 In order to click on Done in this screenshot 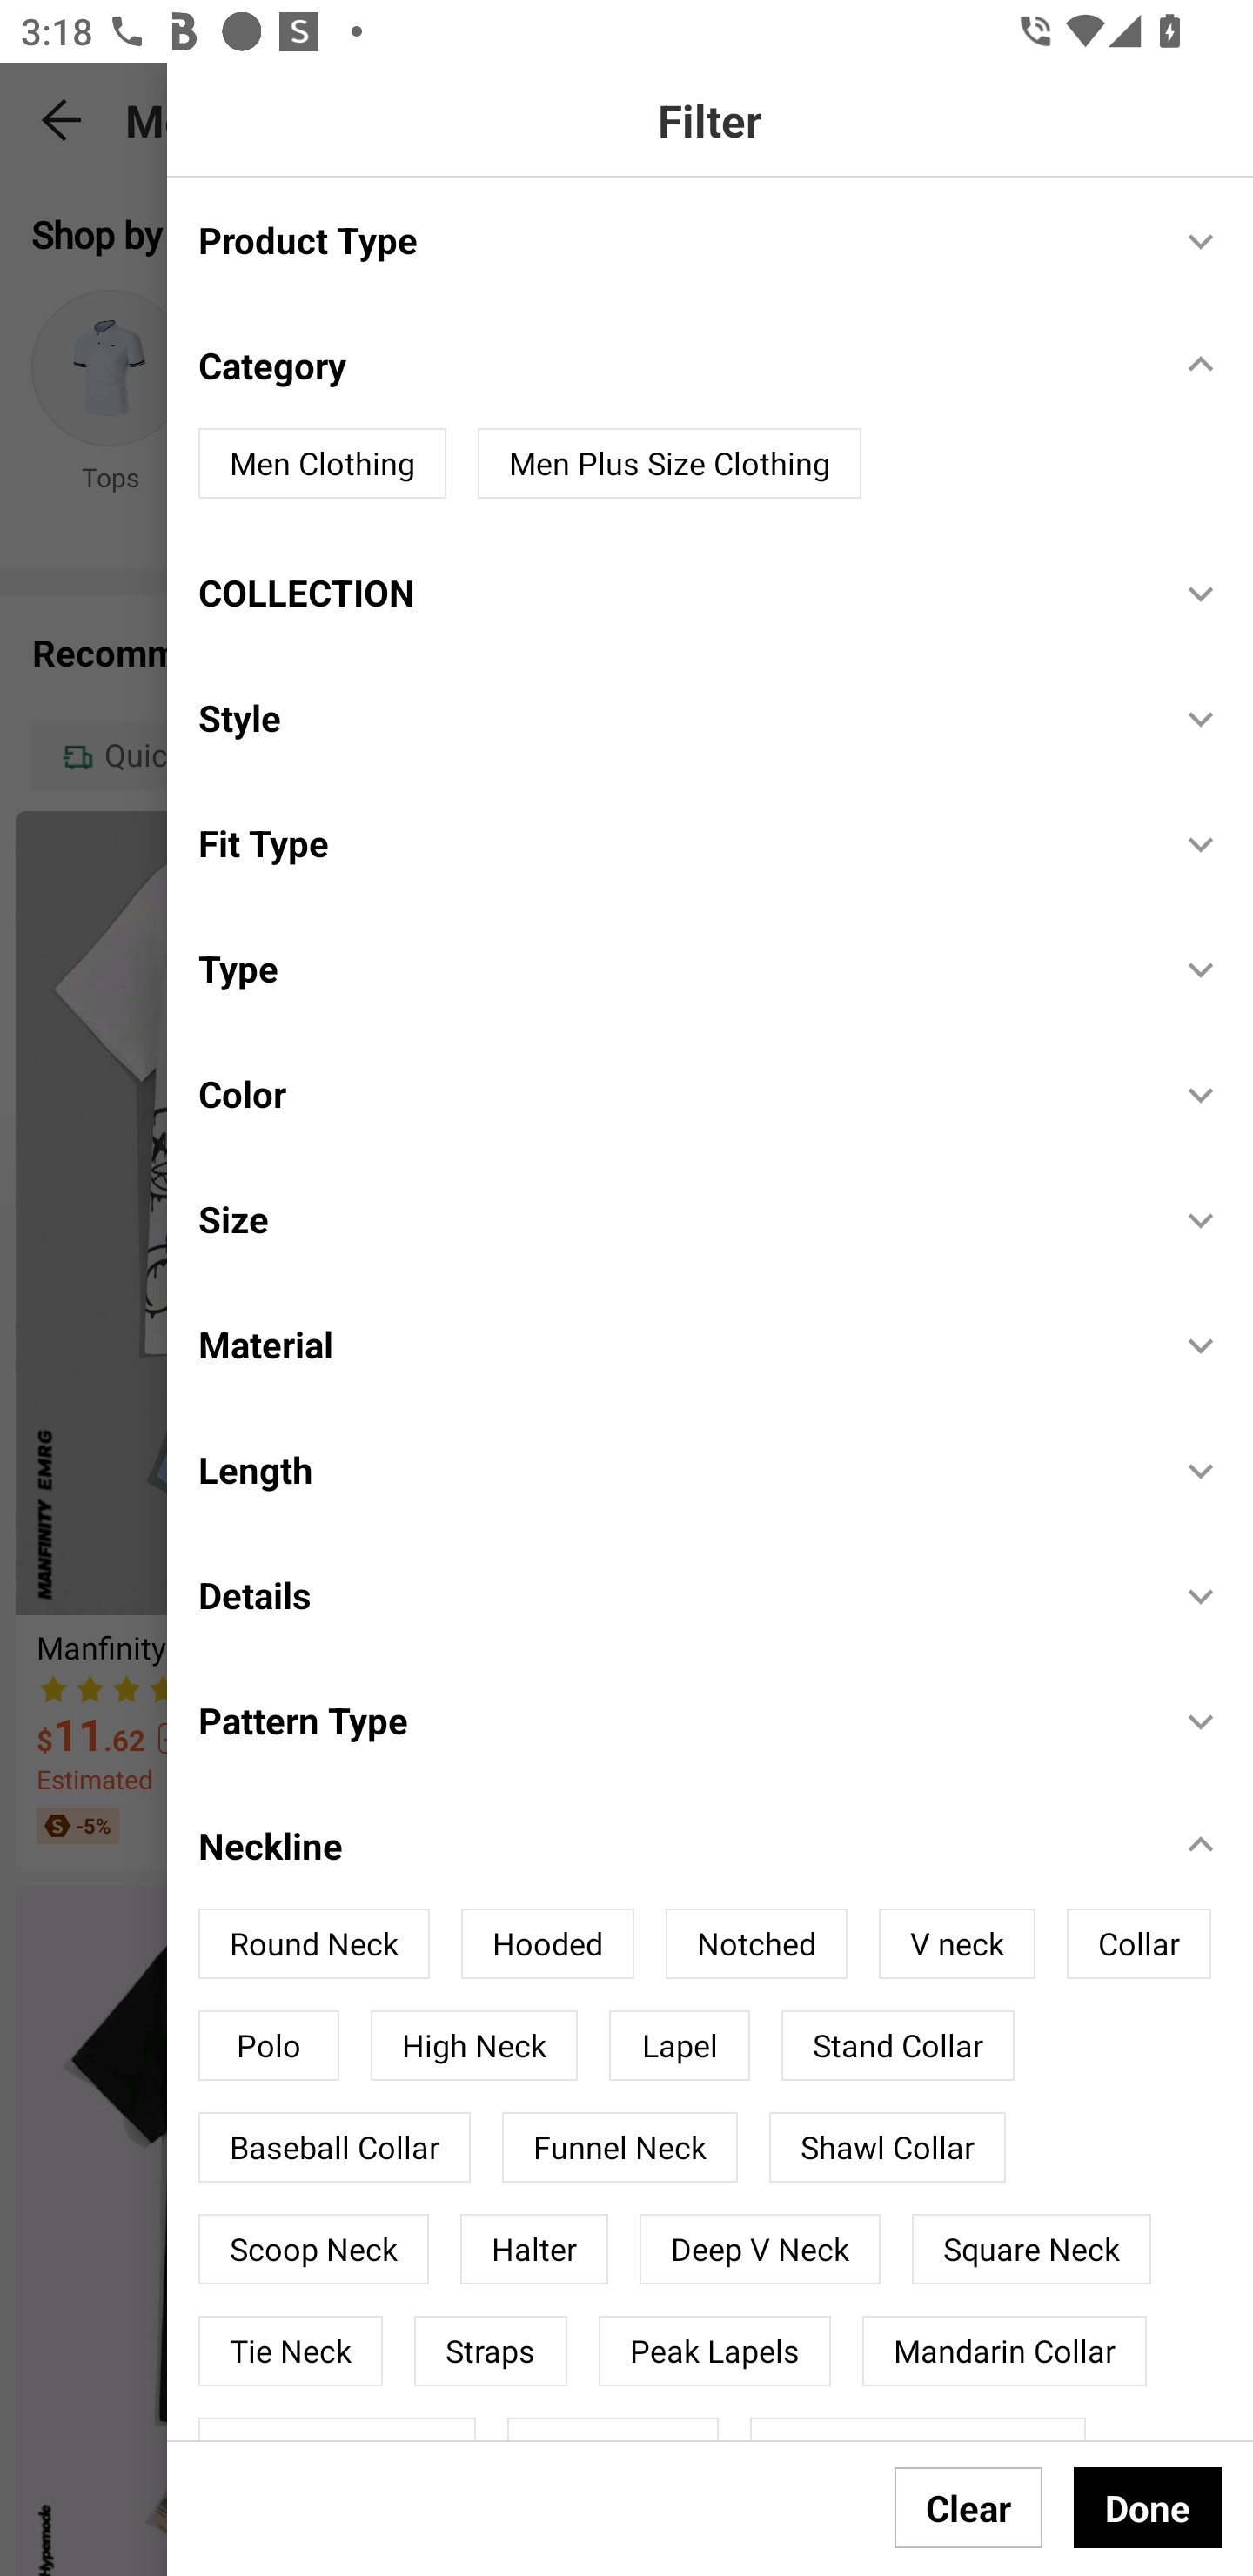, I will do `click(1148, 2507)`.